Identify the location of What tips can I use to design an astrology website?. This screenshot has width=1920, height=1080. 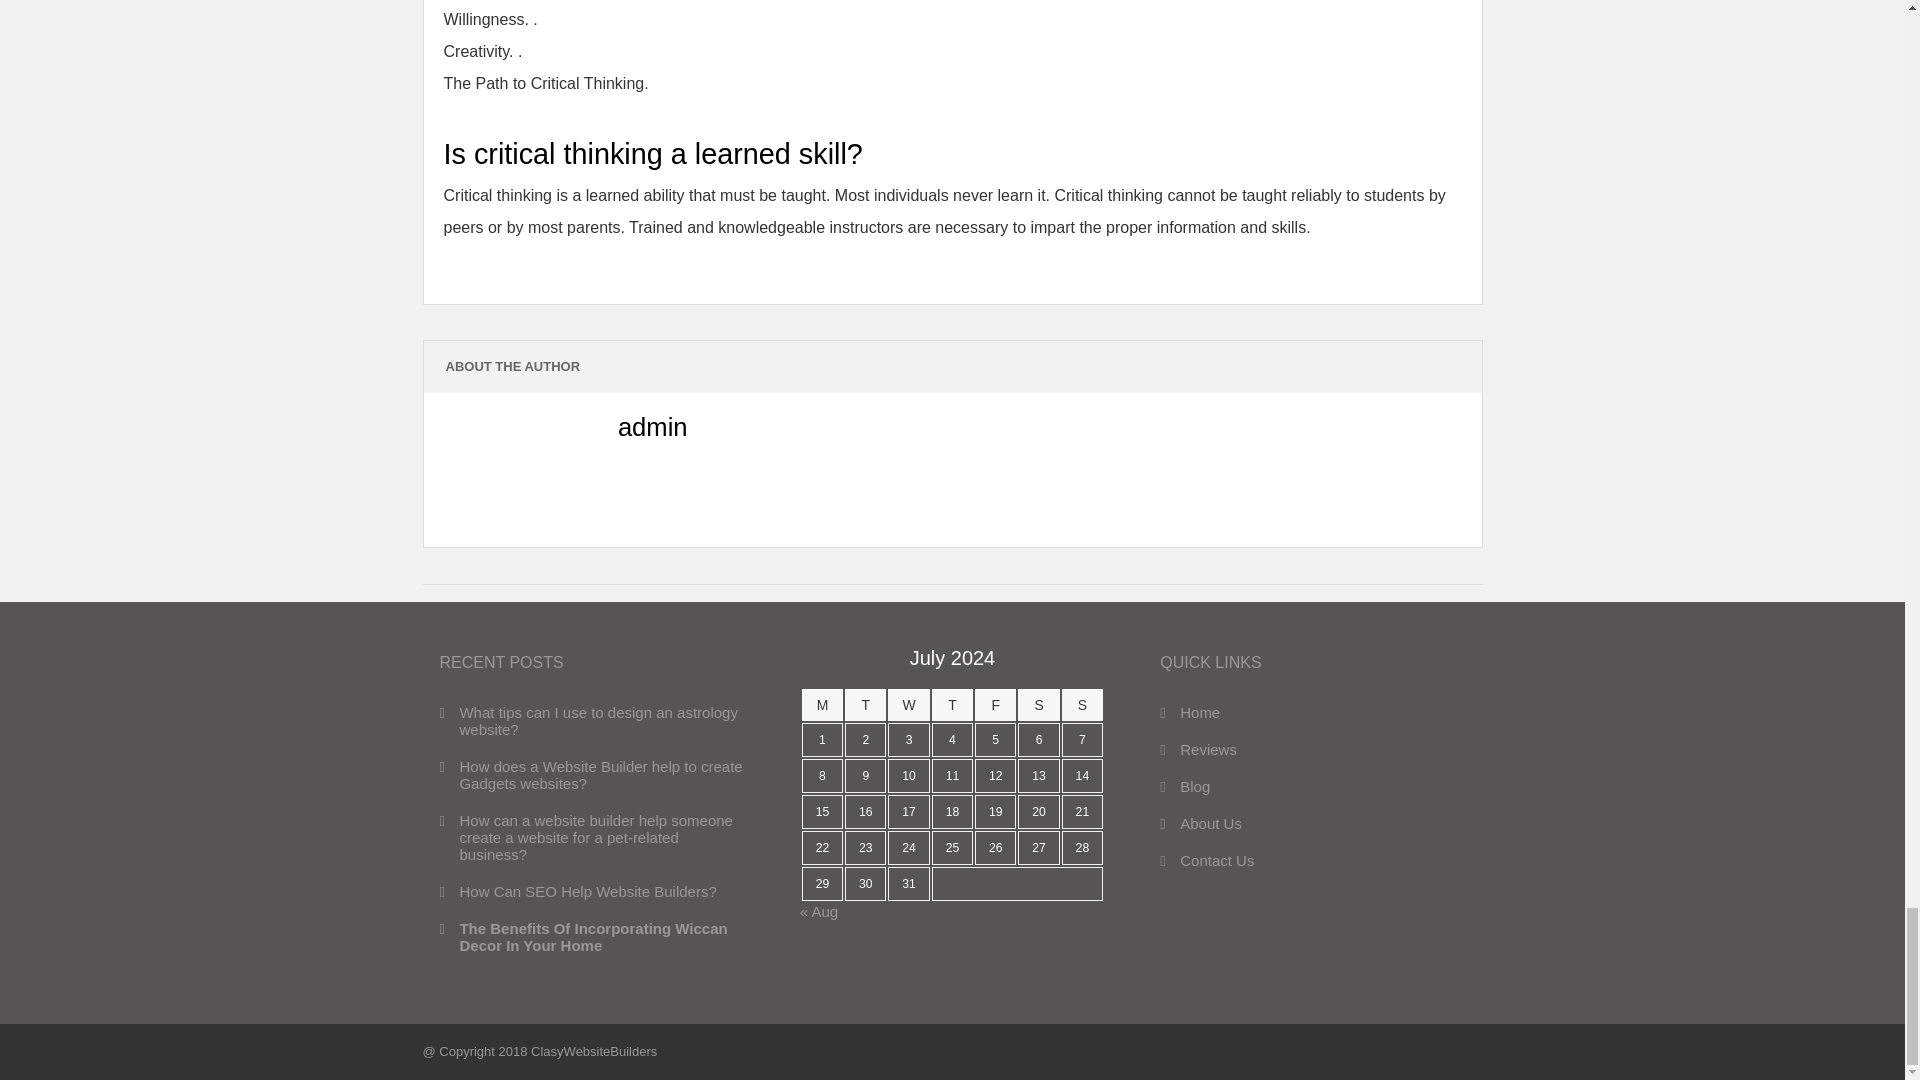
(592, 720).